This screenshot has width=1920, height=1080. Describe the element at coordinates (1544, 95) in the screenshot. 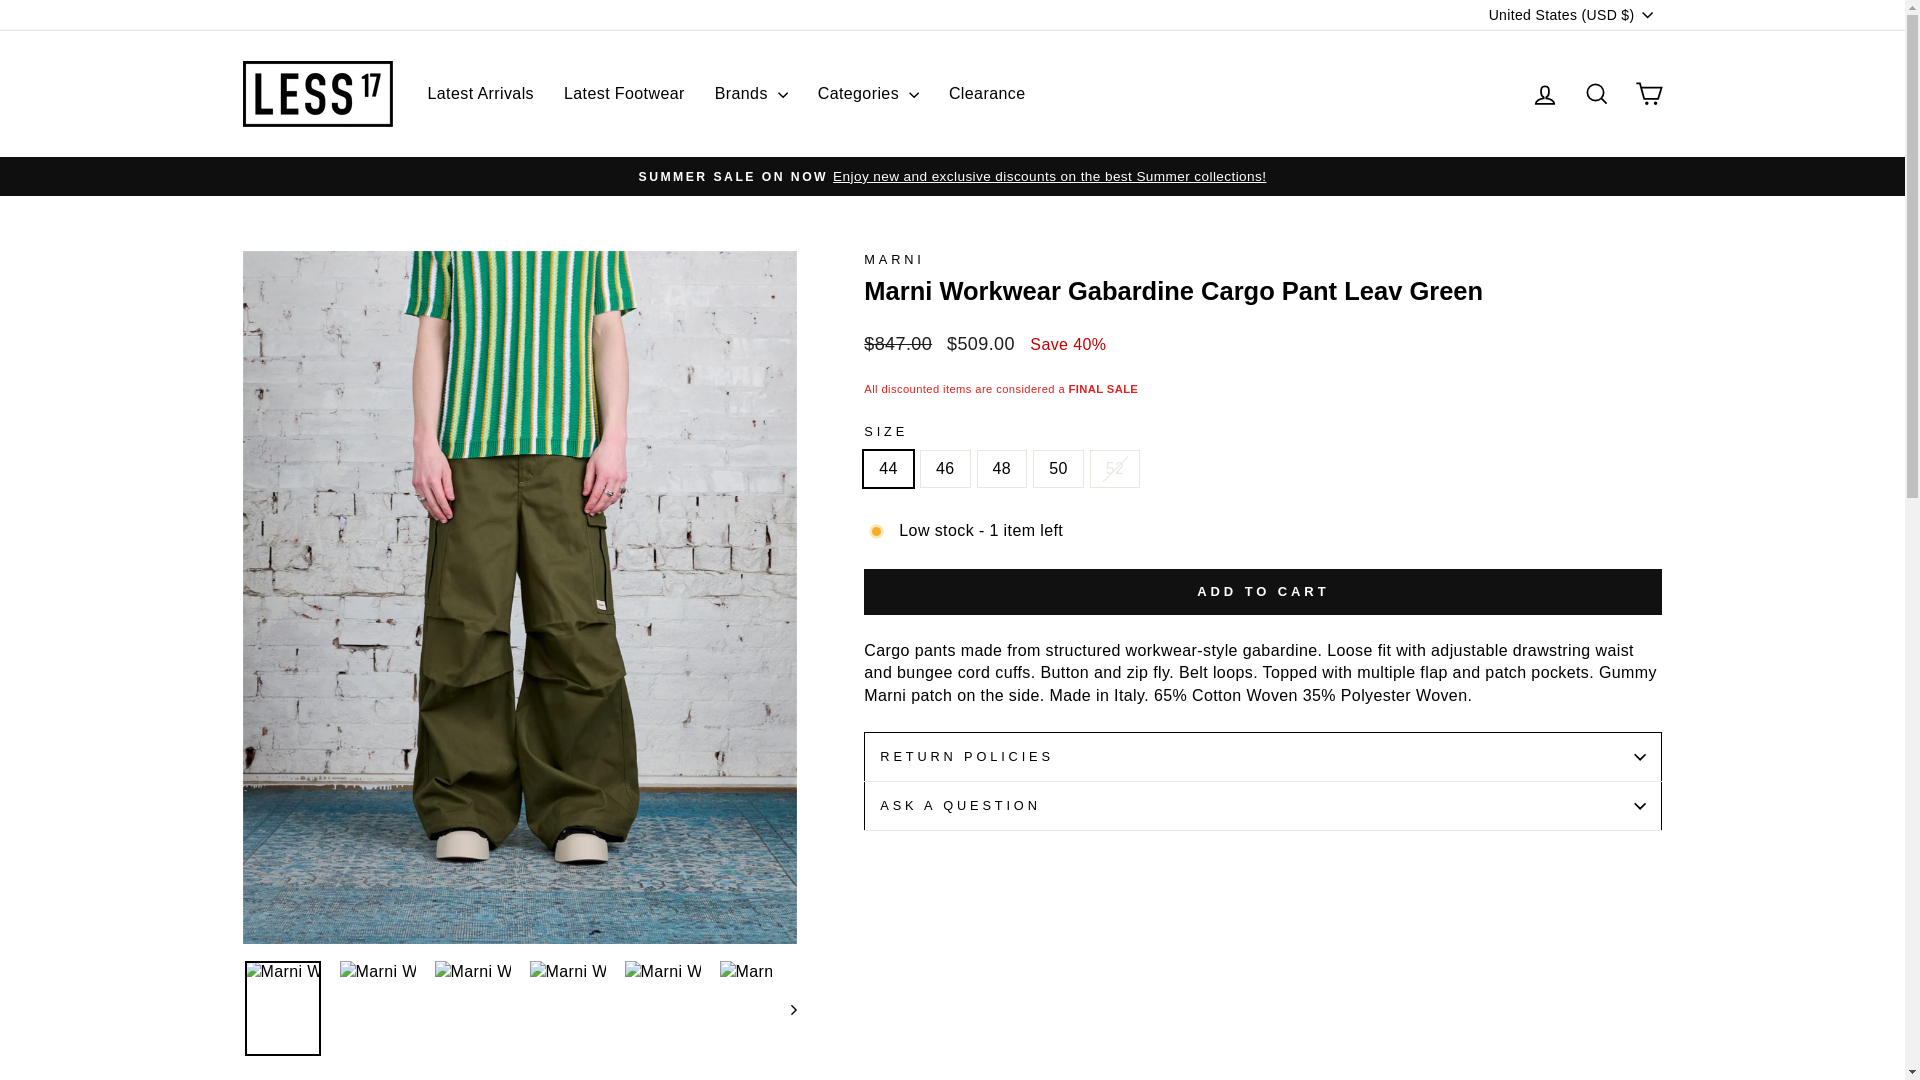

I see `account` at that location.